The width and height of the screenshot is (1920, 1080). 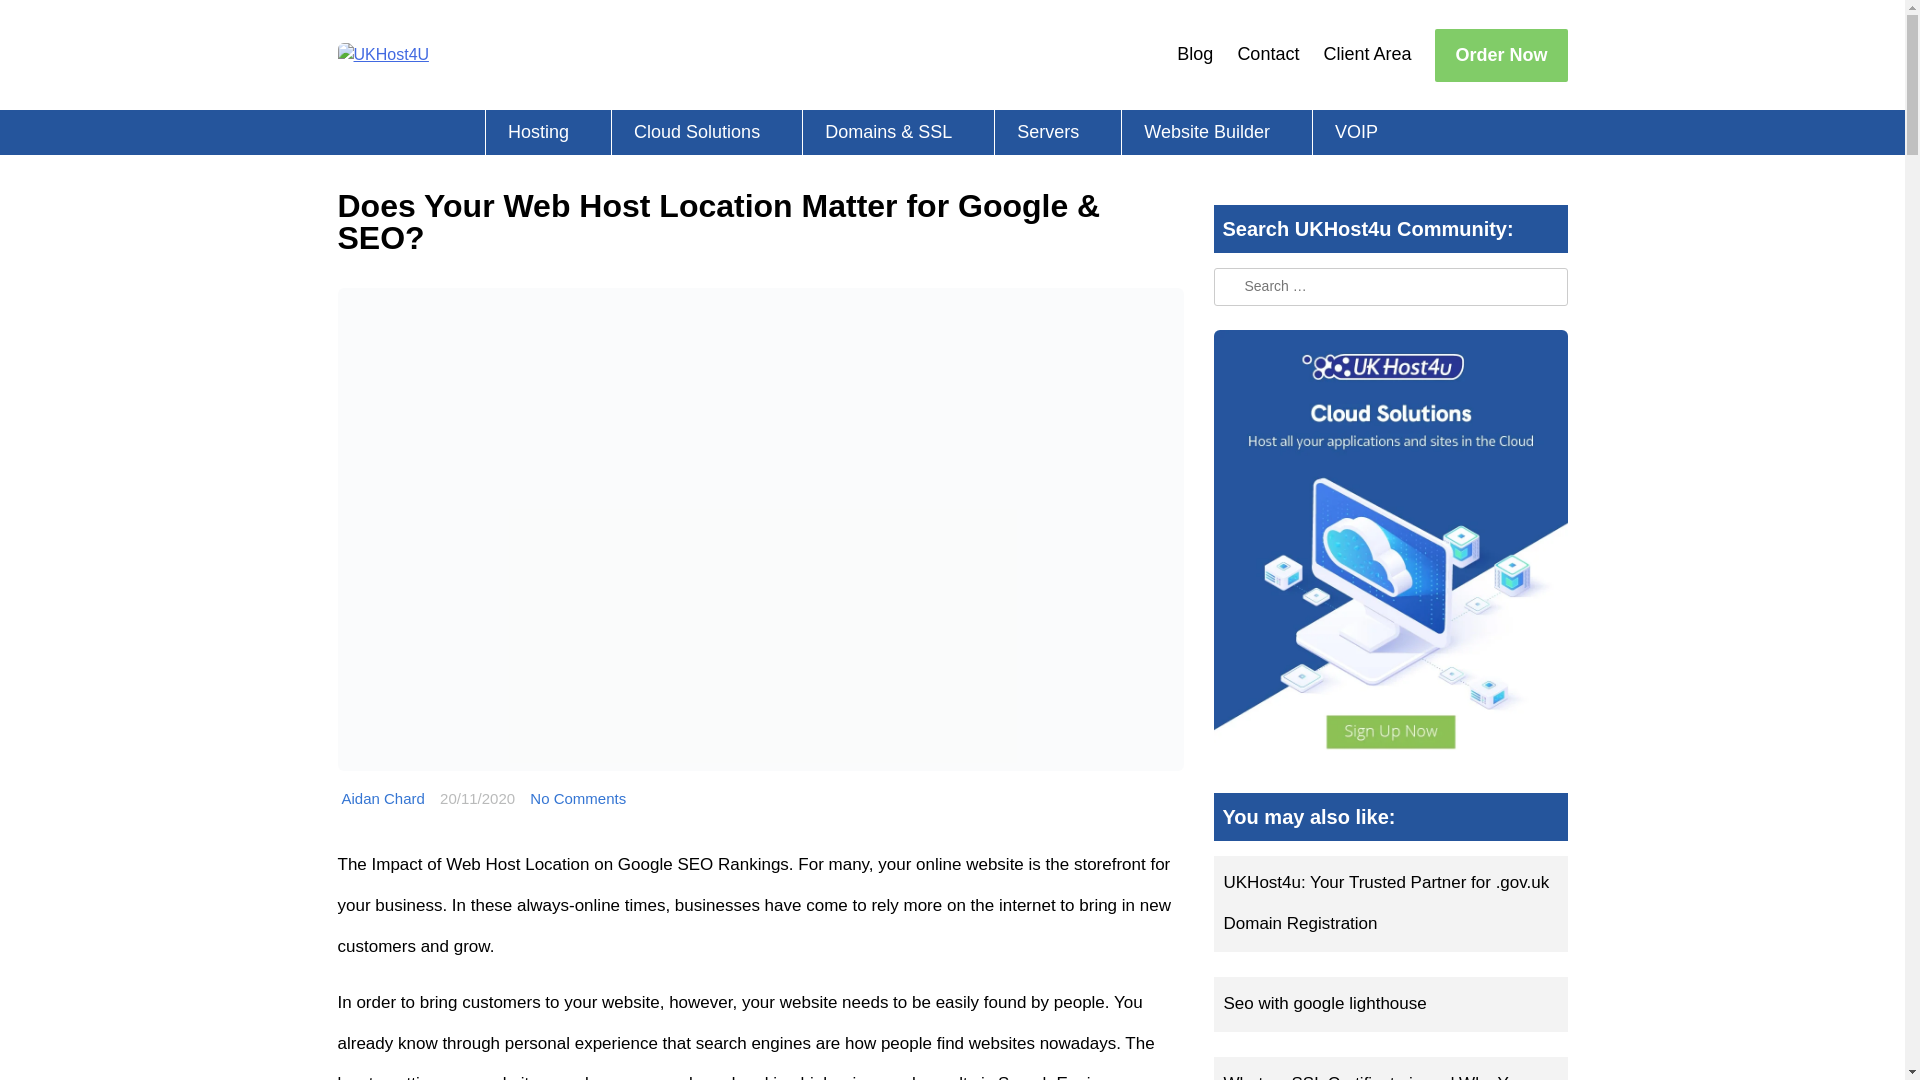 What do you see at coordinates (1366, 54) in the screenshot?
I see `Client Area` at bounding box center [1366, 54].